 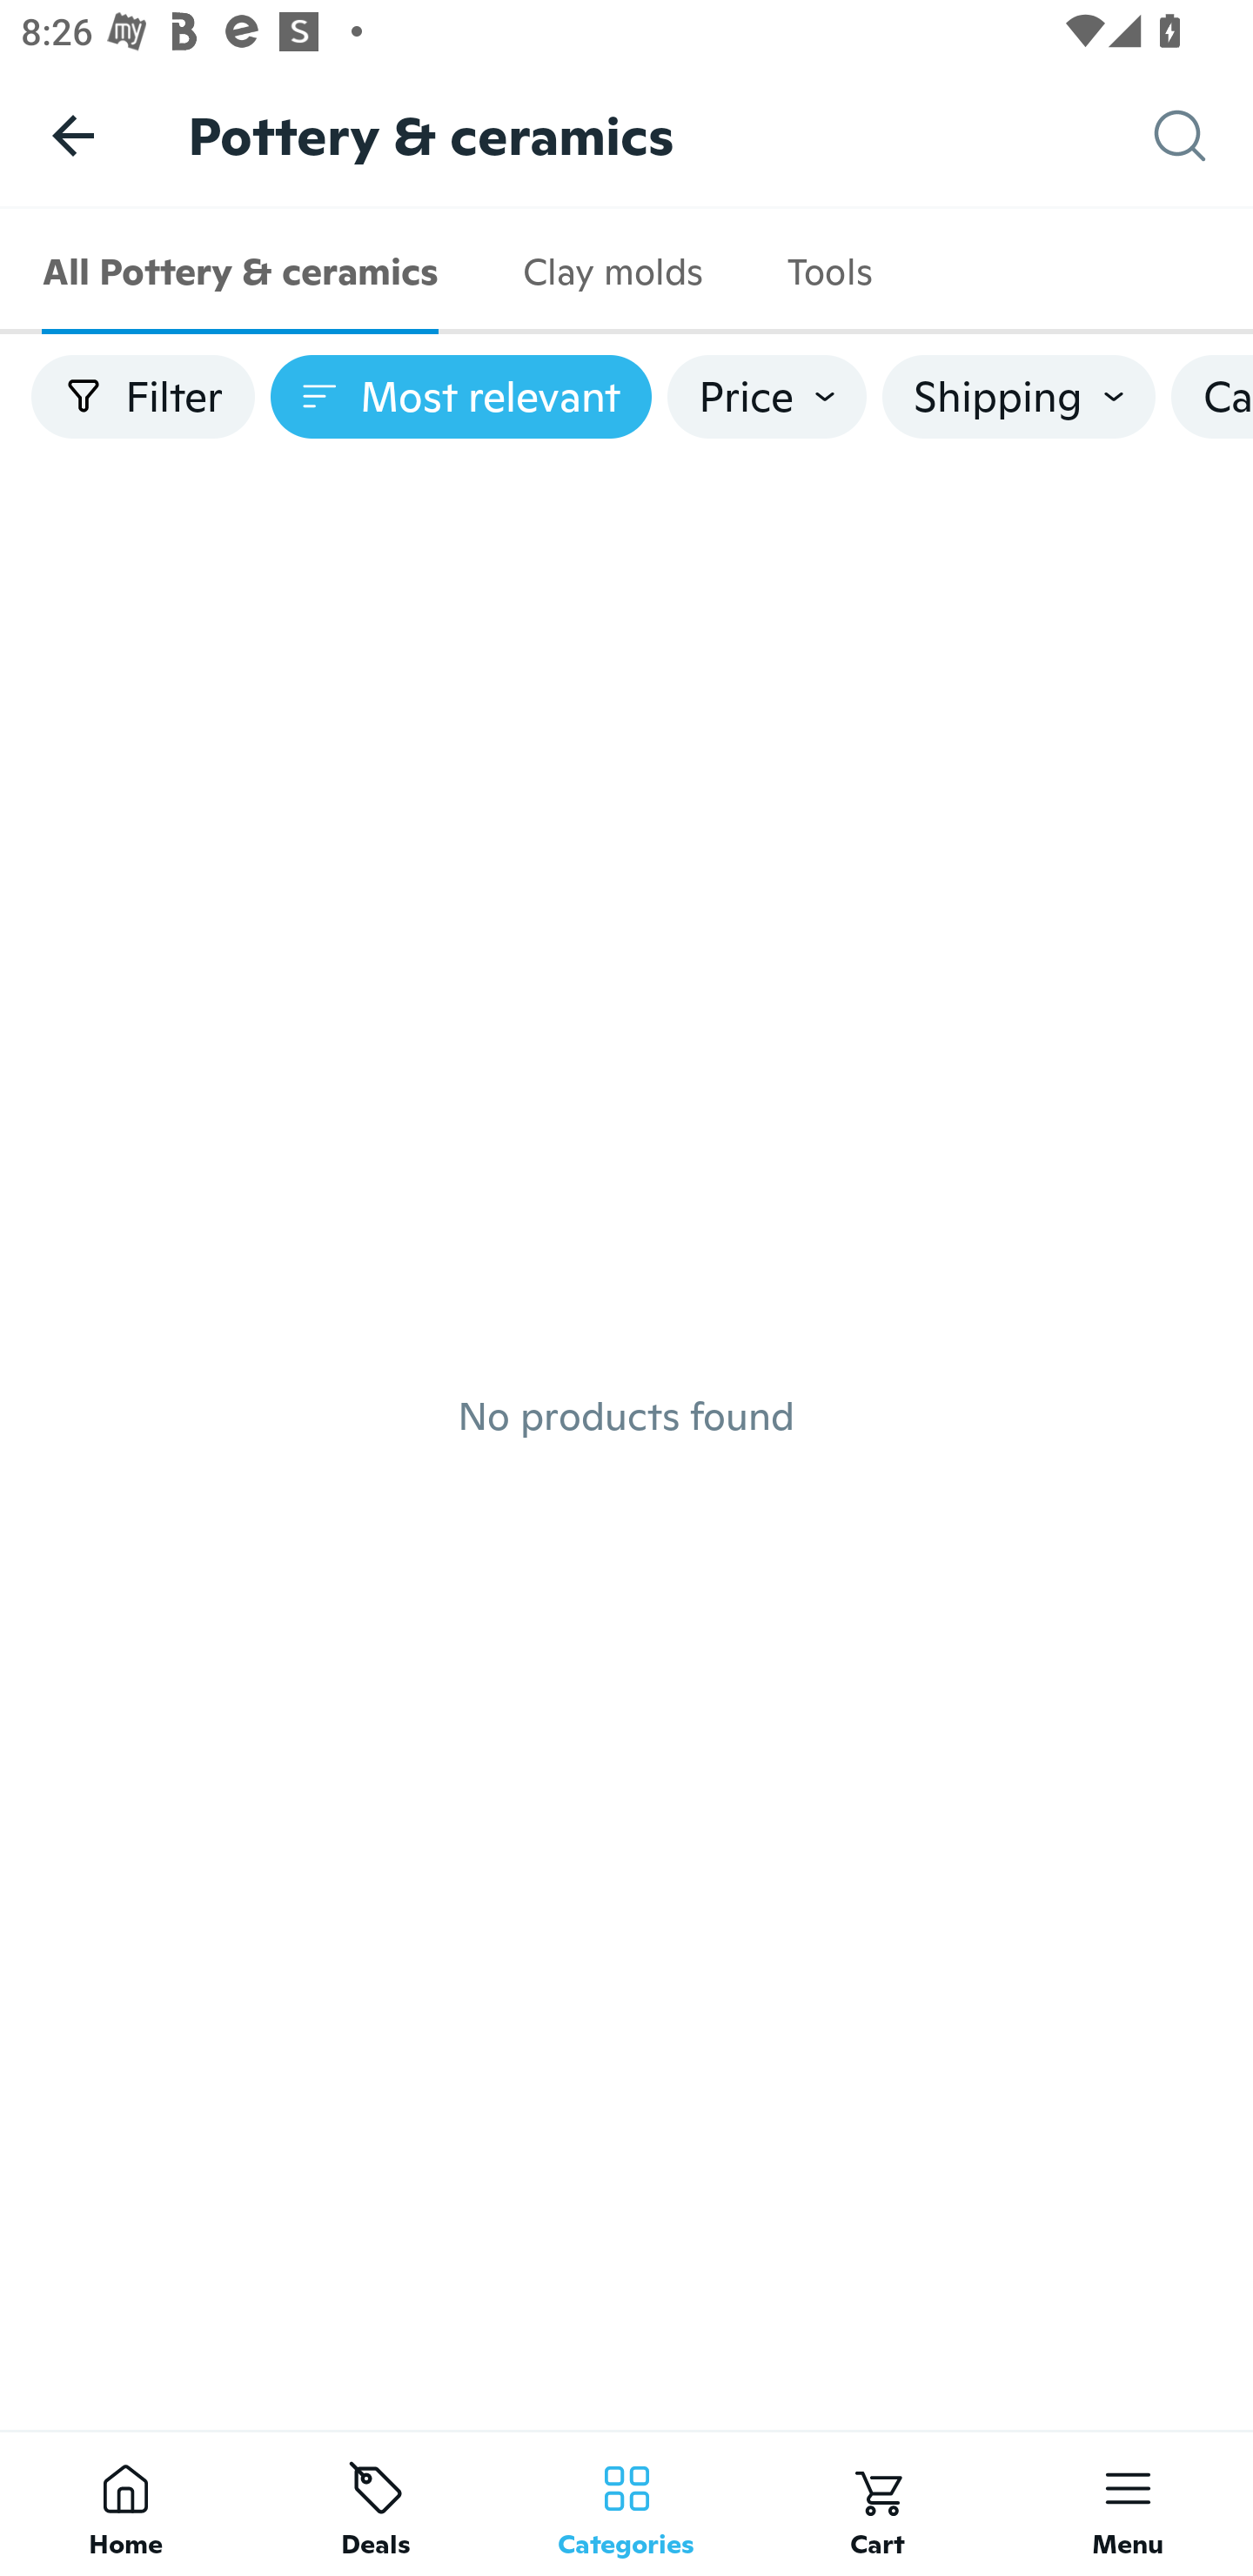 I want to click on Navigate up, so click(x=73, y=135).